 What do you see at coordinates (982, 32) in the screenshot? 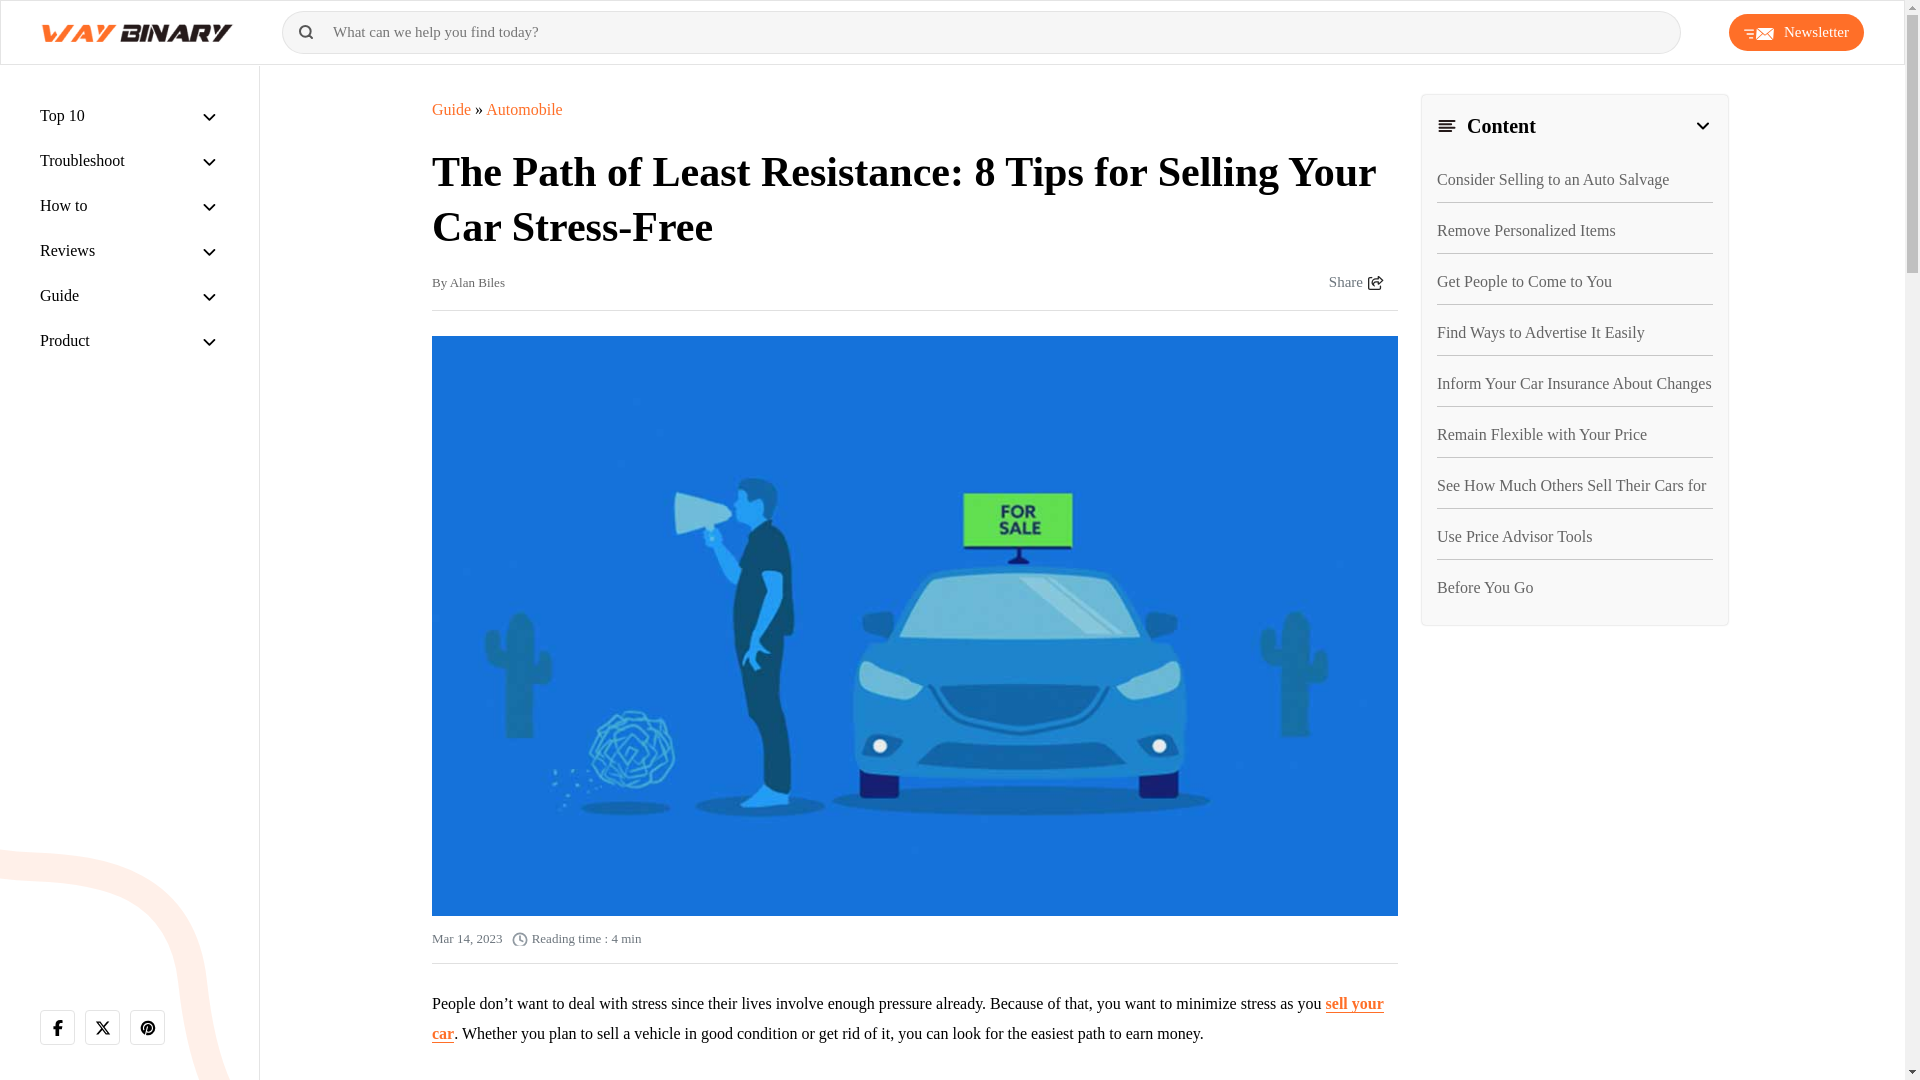
I see `Search for:` at bounding box center [982, 32].